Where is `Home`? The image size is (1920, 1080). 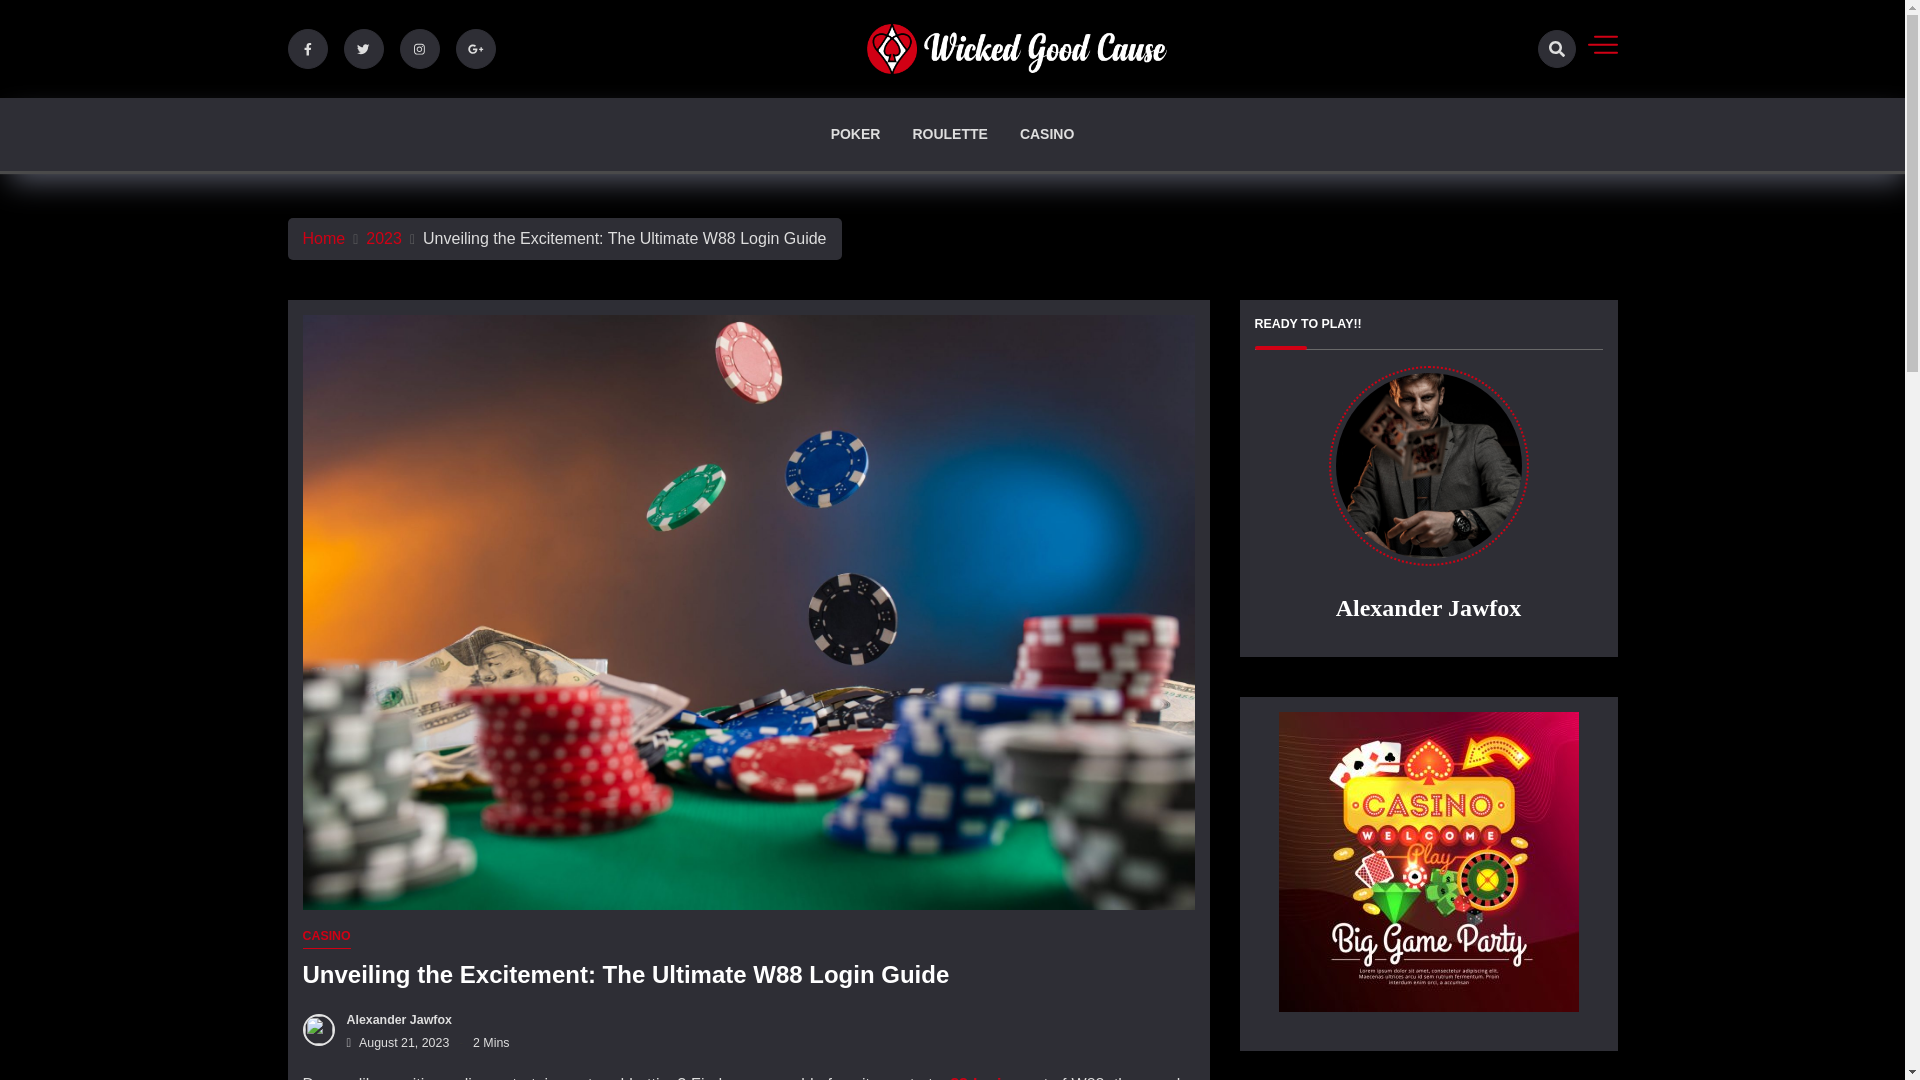 Home is located at coordinates (323, 238).